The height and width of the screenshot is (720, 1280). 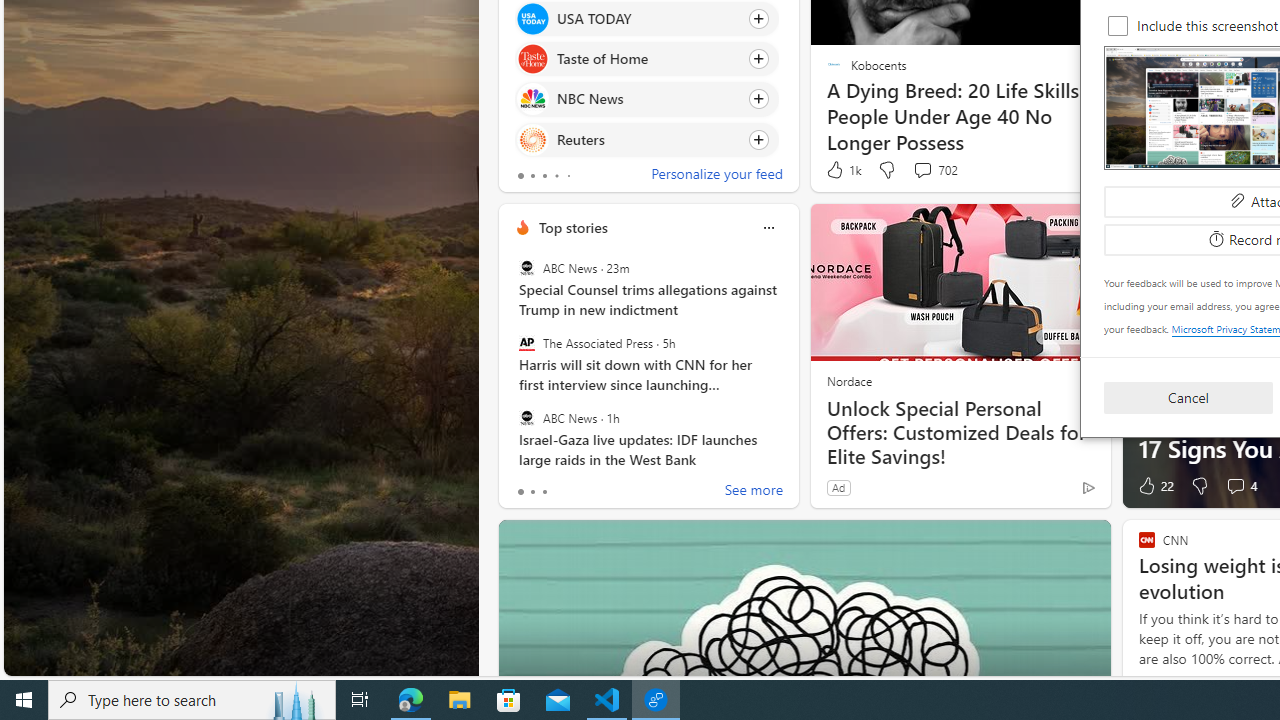 What do you see at coordinates (192, 700) in the screenshot?
I see `Type here to search` at bounding box center [192, 700].